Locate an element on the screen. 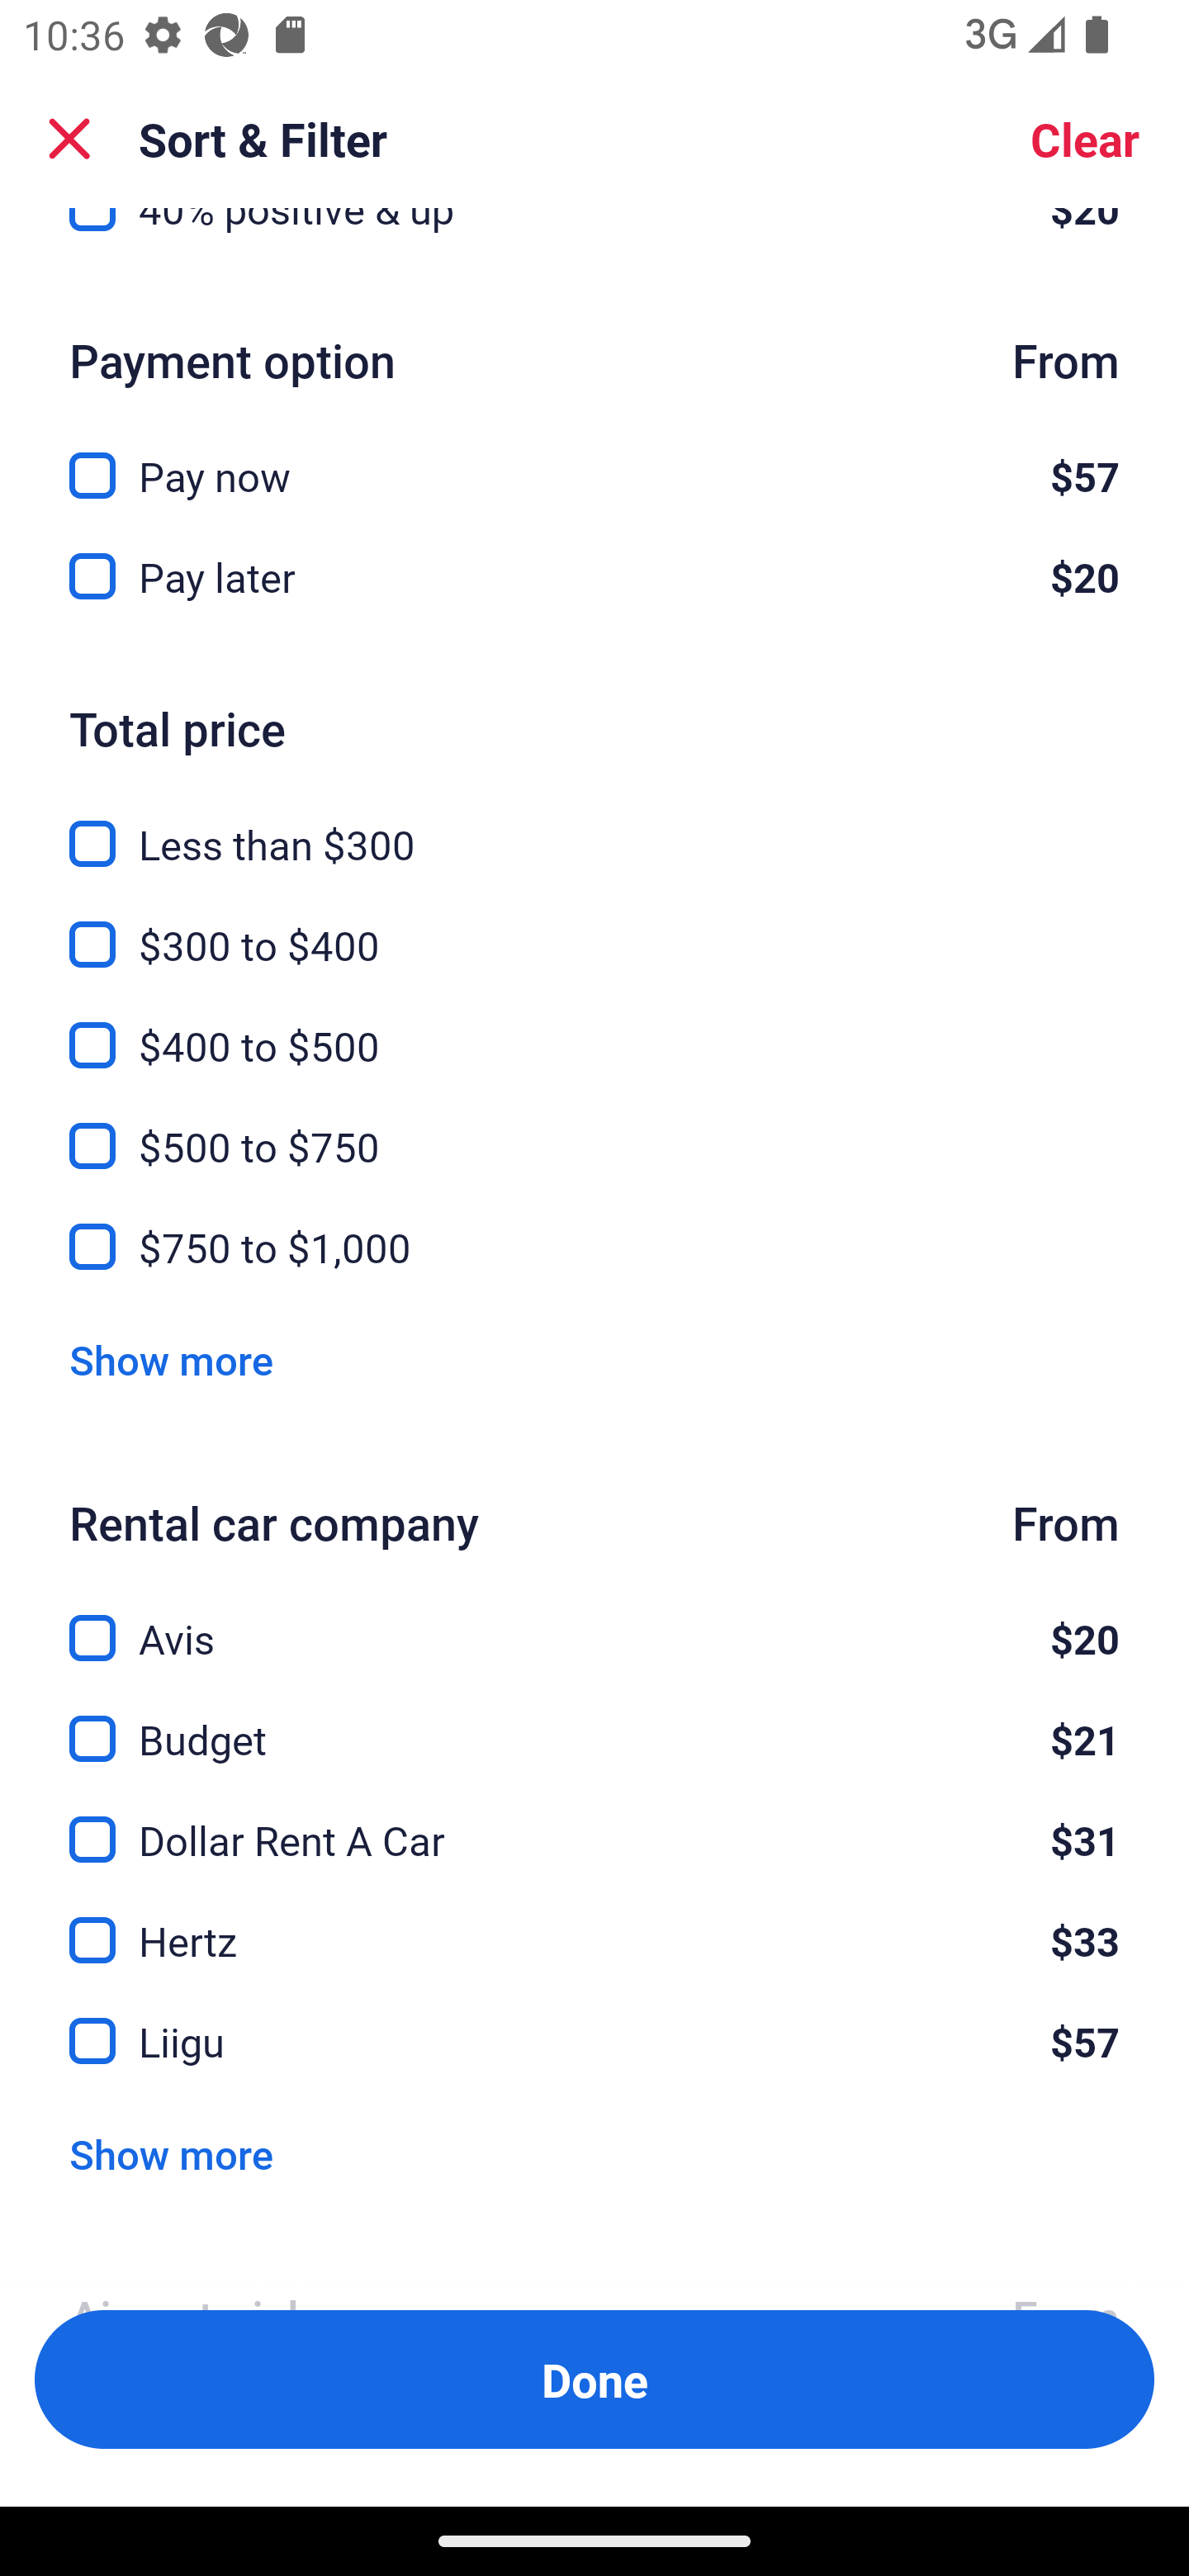  40% positive & up, $20 40% positive & up $20 is located at coordinates (594, 243).